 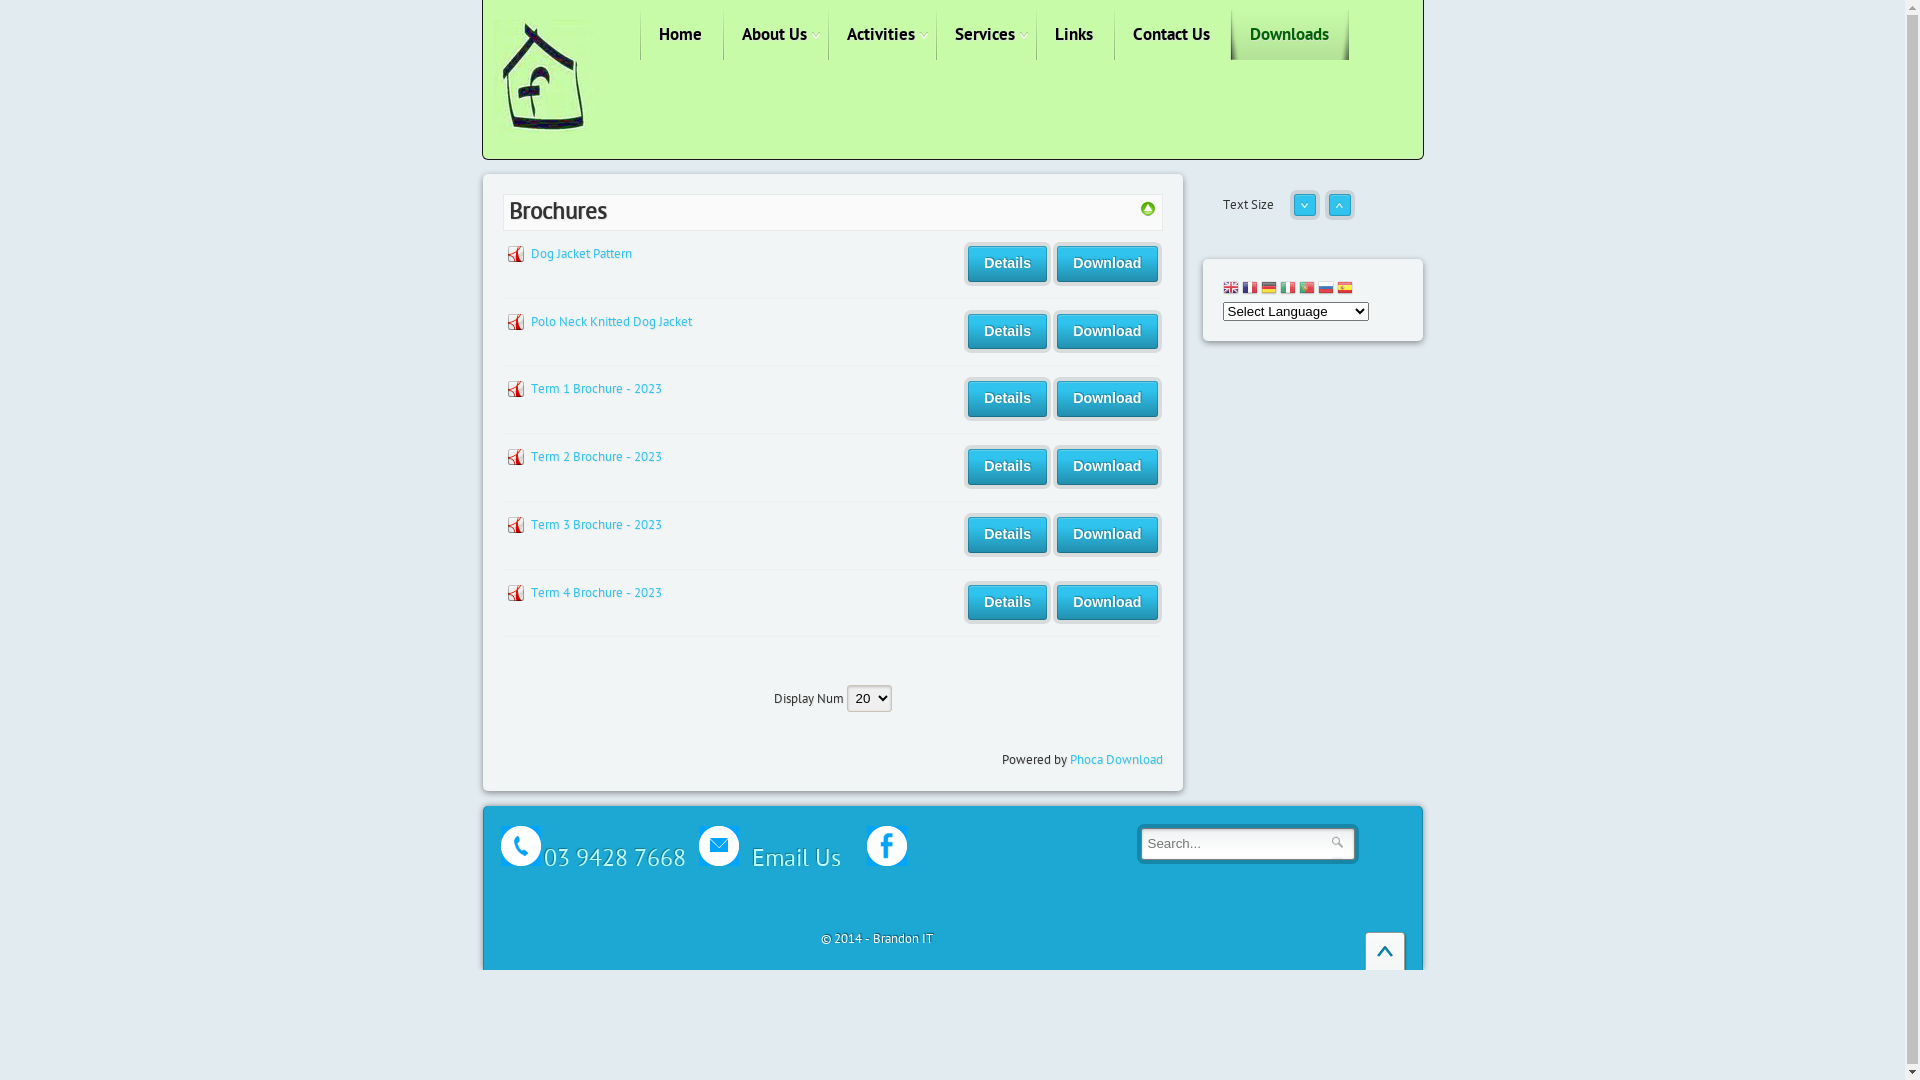 I want to click on Details, so click(x=1008, y=264).